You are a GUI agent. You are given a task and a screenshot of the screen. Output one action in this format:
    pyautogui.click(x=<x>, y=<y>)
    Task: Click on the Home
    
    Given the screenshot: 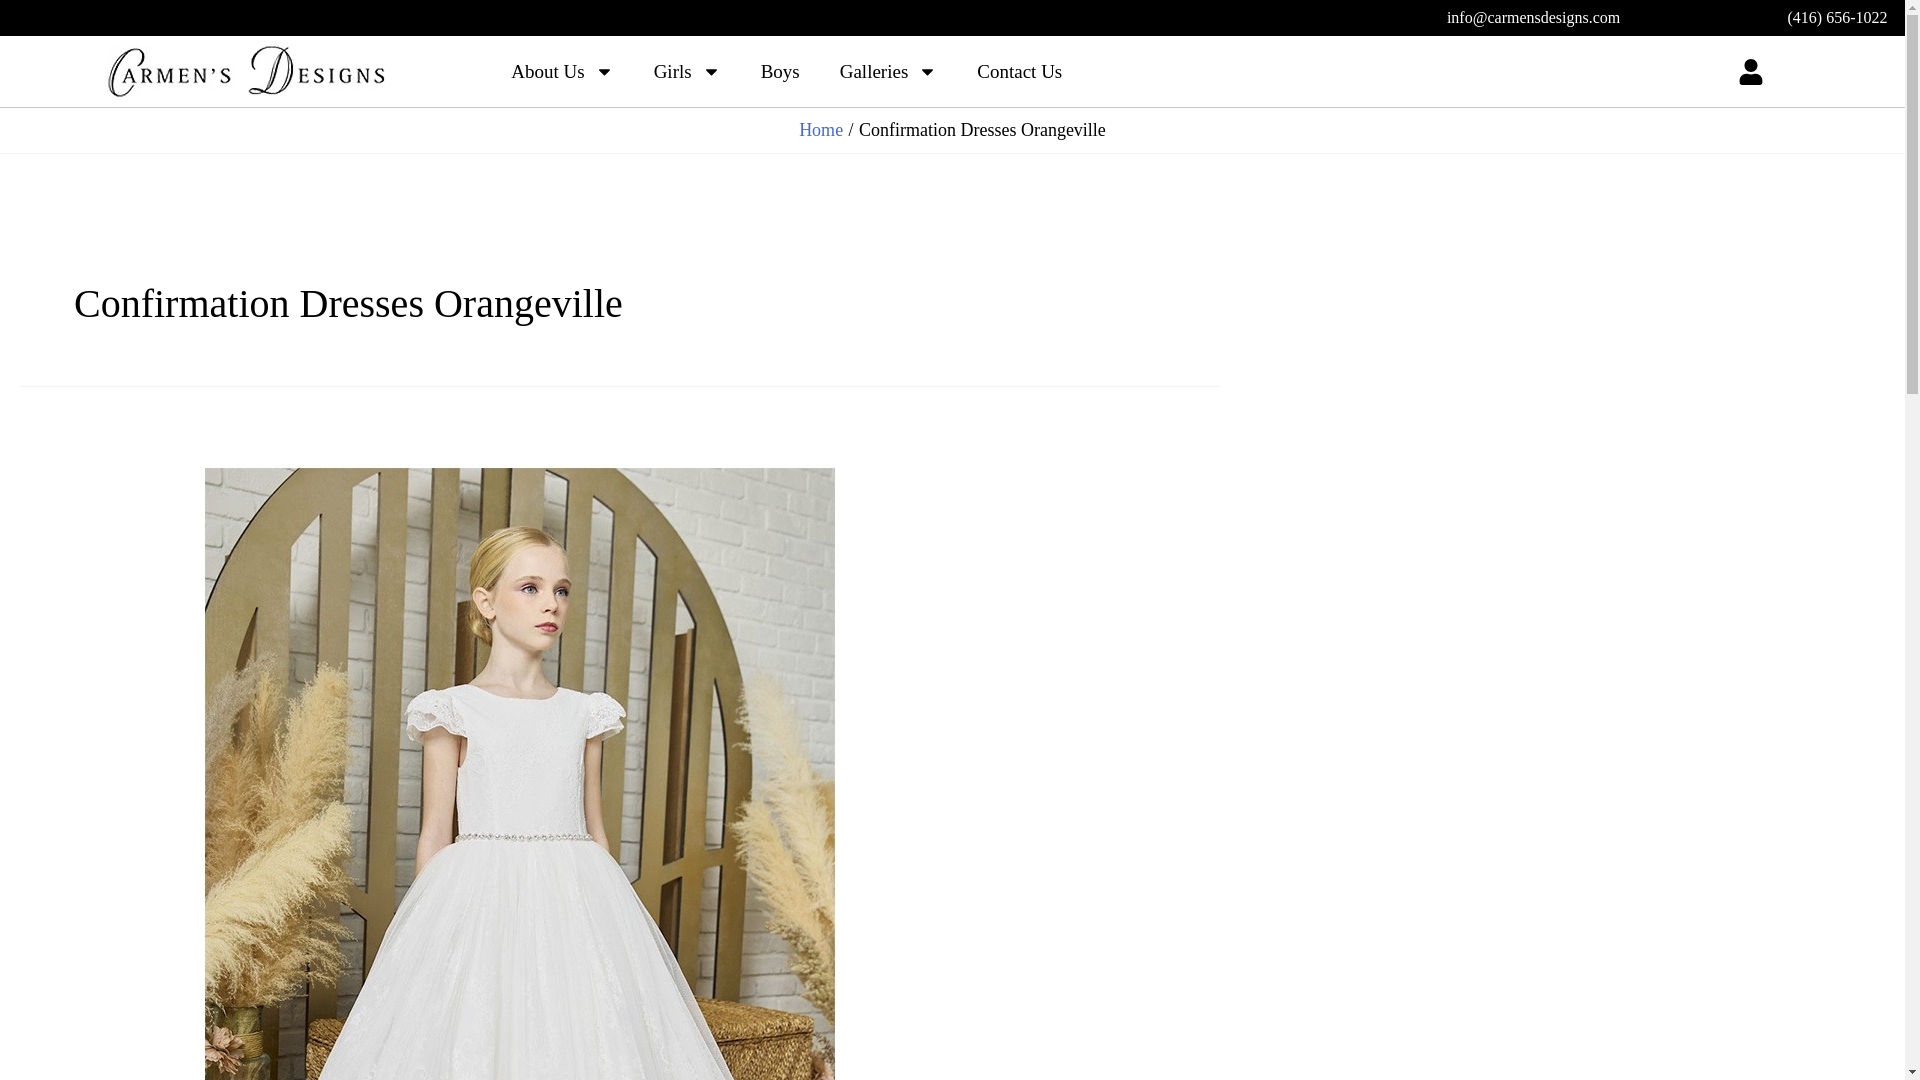 What is the action you would take?
    pyautogui.click(x=820, y=130)
    